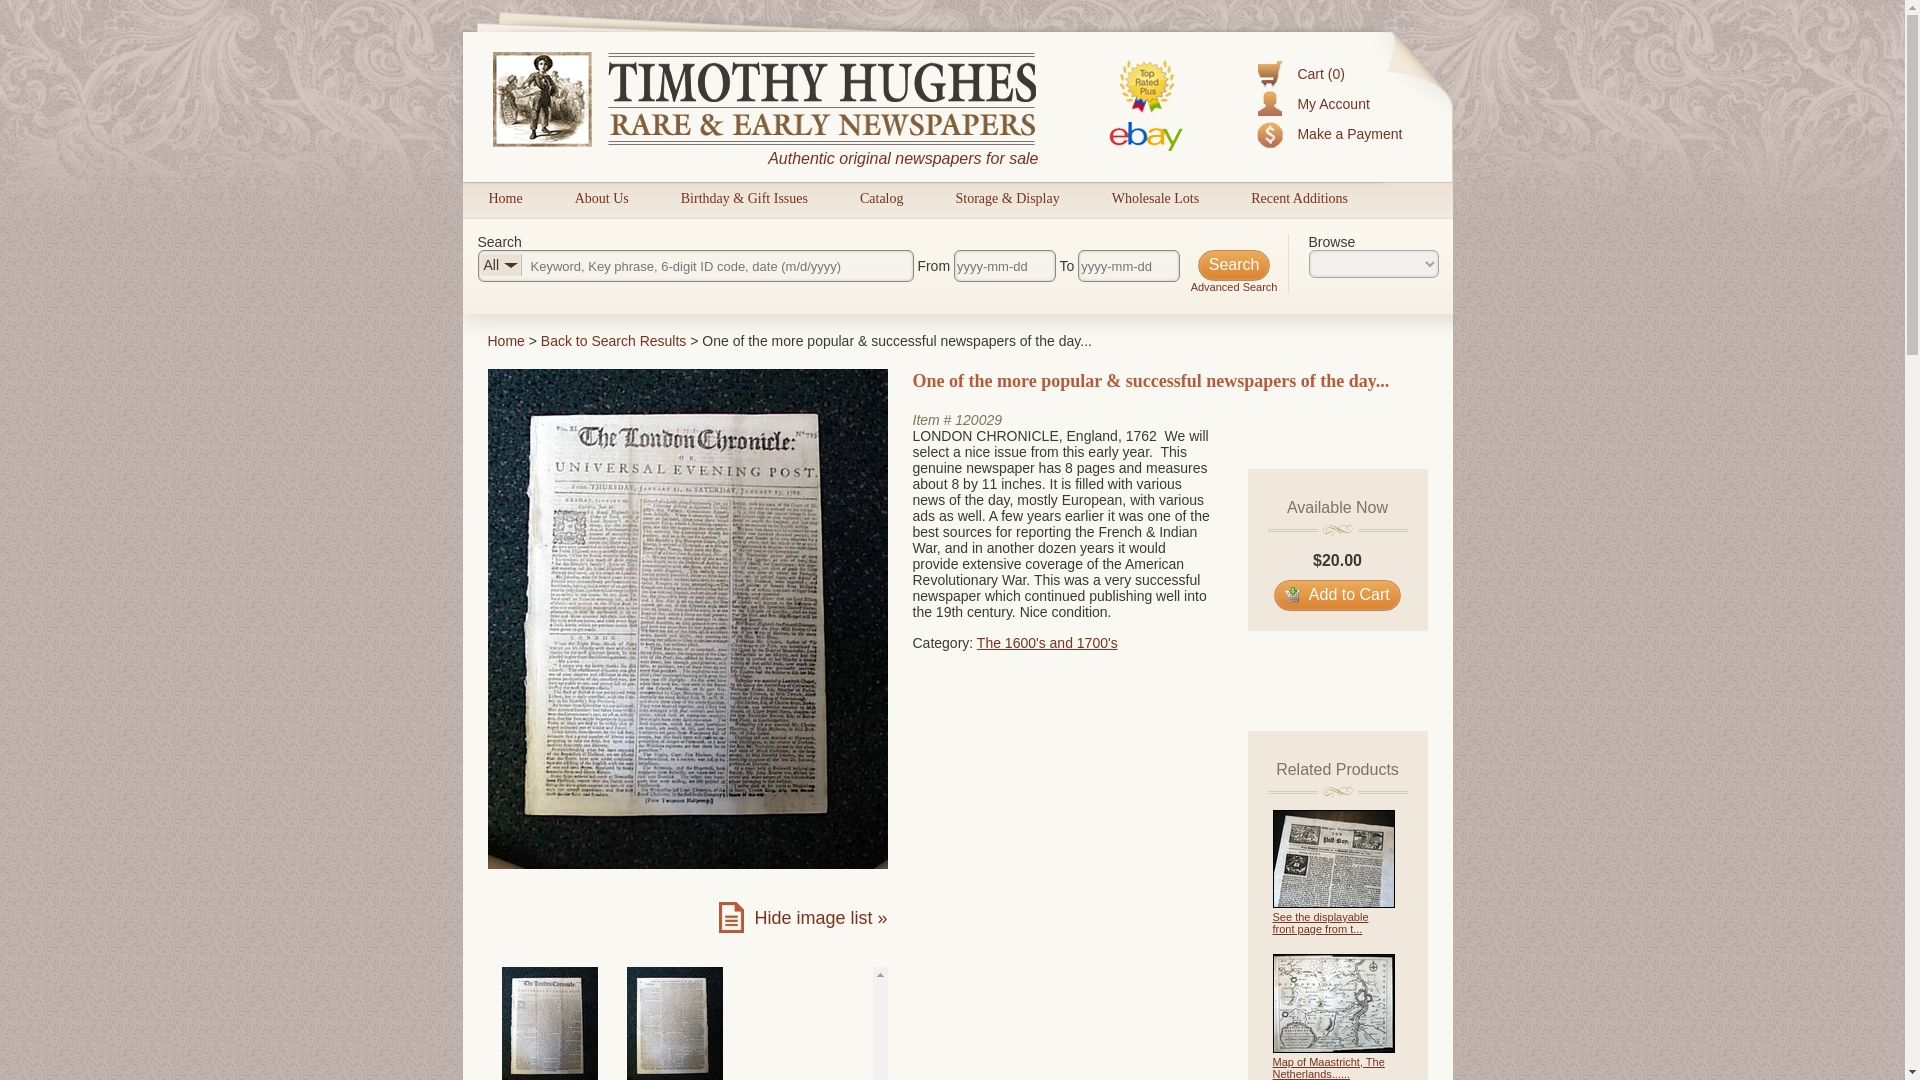 Image resolution: width=1920 pixels, height=1080 pixels. Describe the element at coordinates (1349, 134) in the screenshot. I see `Make a Payment` at that location.